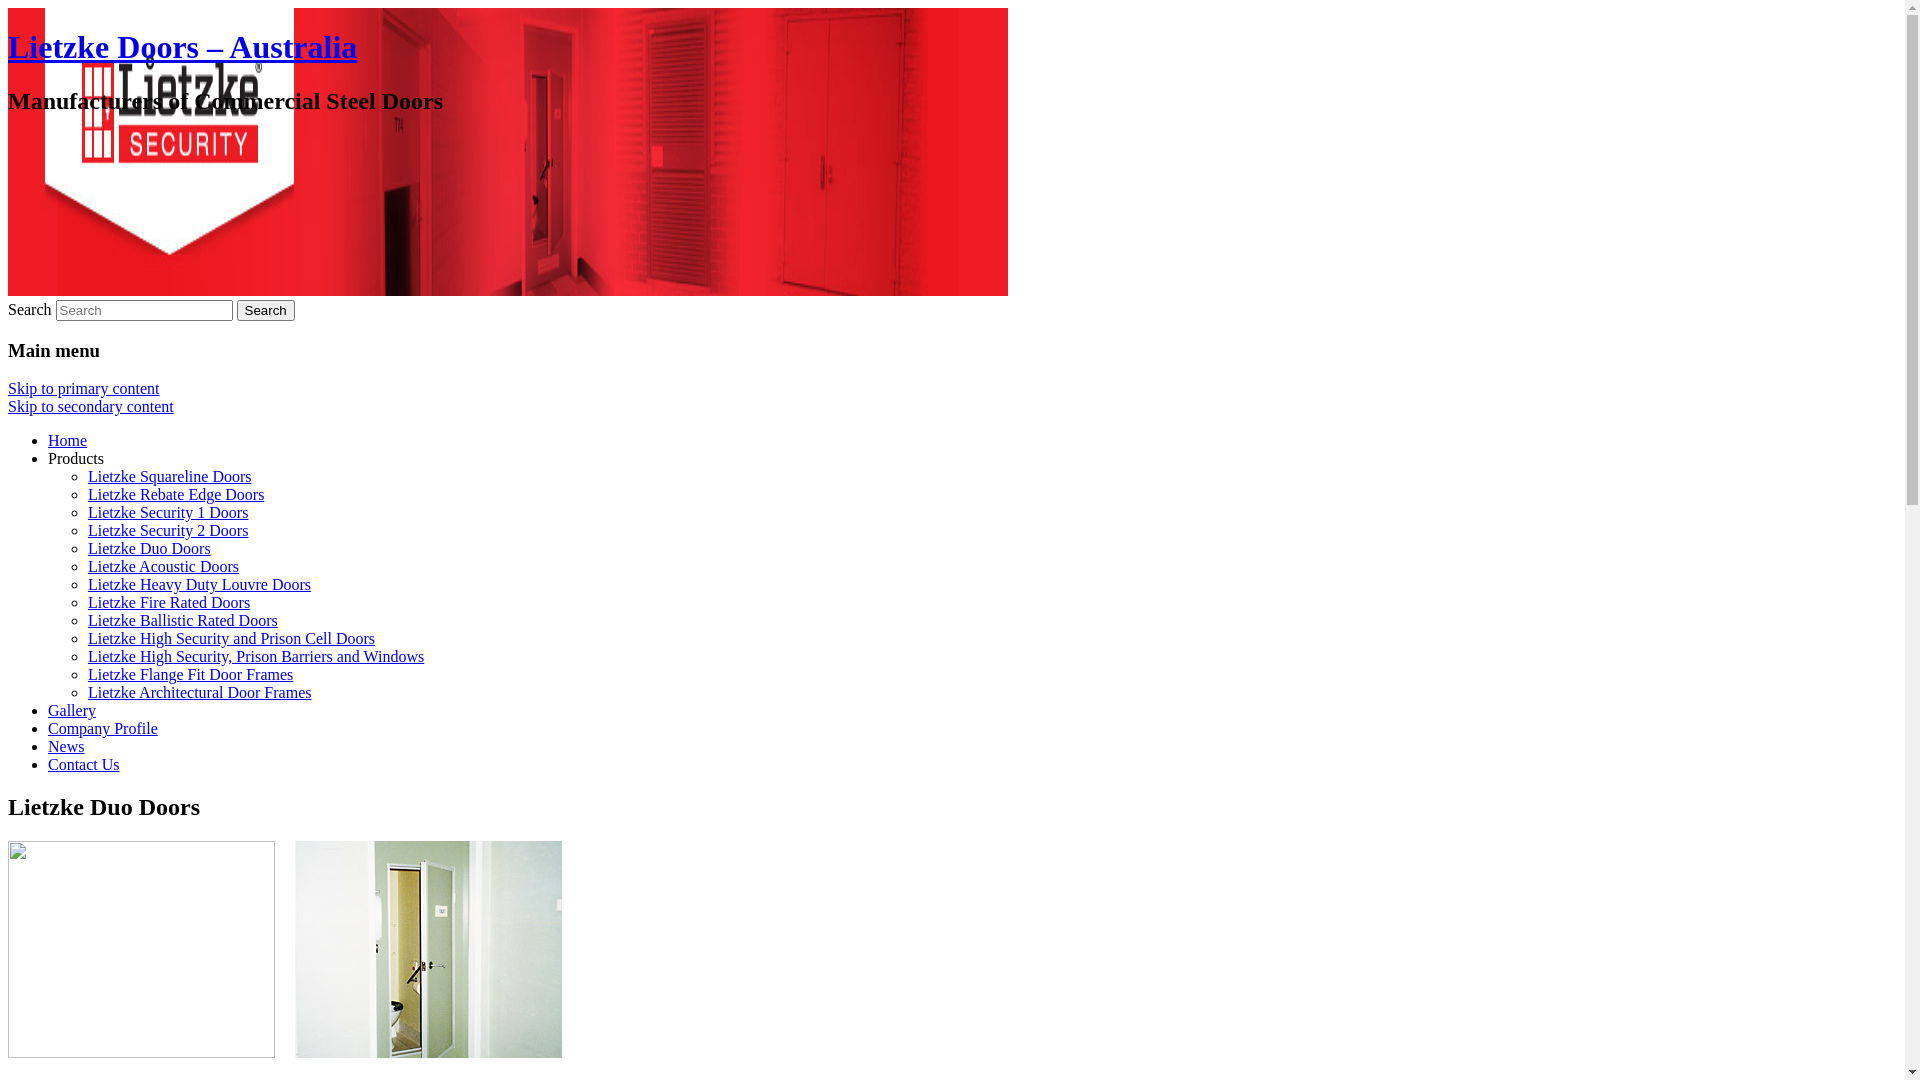 This screenshot has height=1080, width=1920. What do you see at coordinates (428, 950) in the screenshot?
I see `duo-doors-2` at bounding box center [428, 950].